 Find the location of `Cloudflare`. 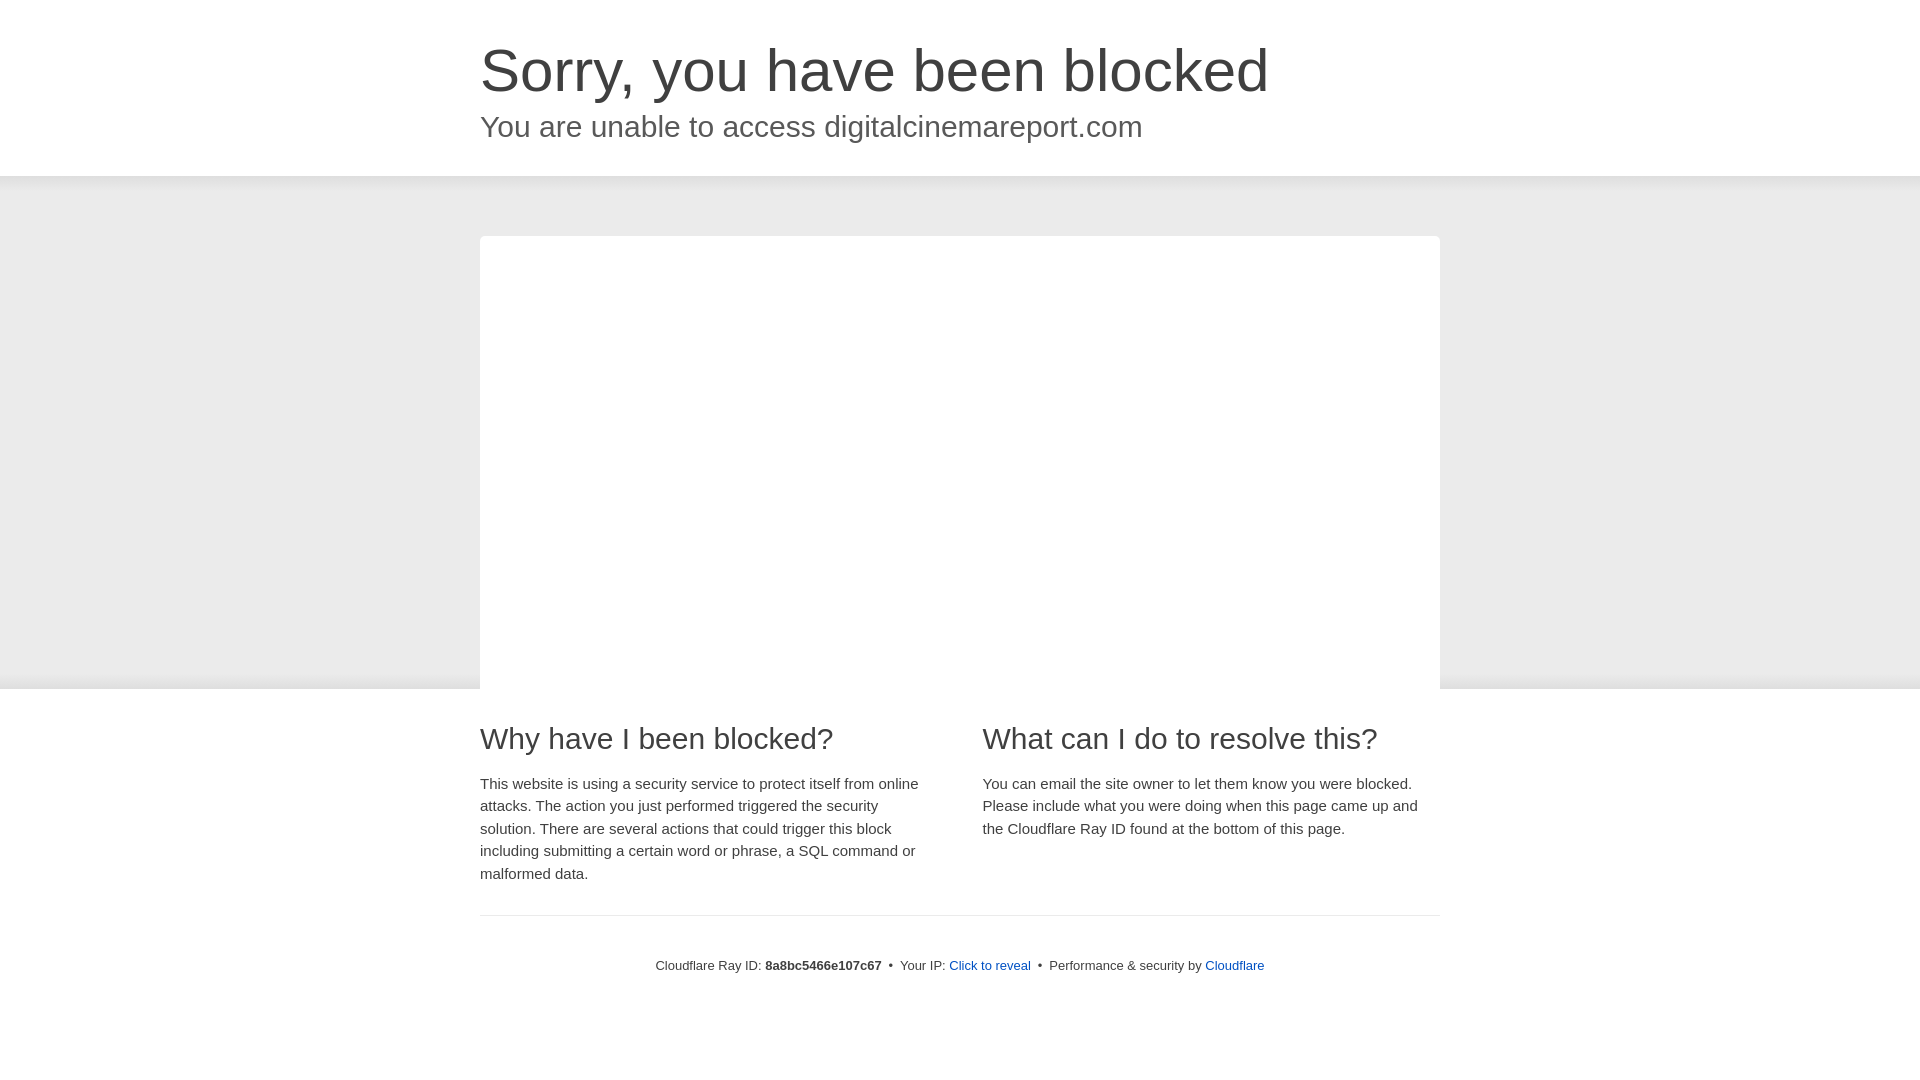

Cloudflare is located at coordinates (1234, 965).